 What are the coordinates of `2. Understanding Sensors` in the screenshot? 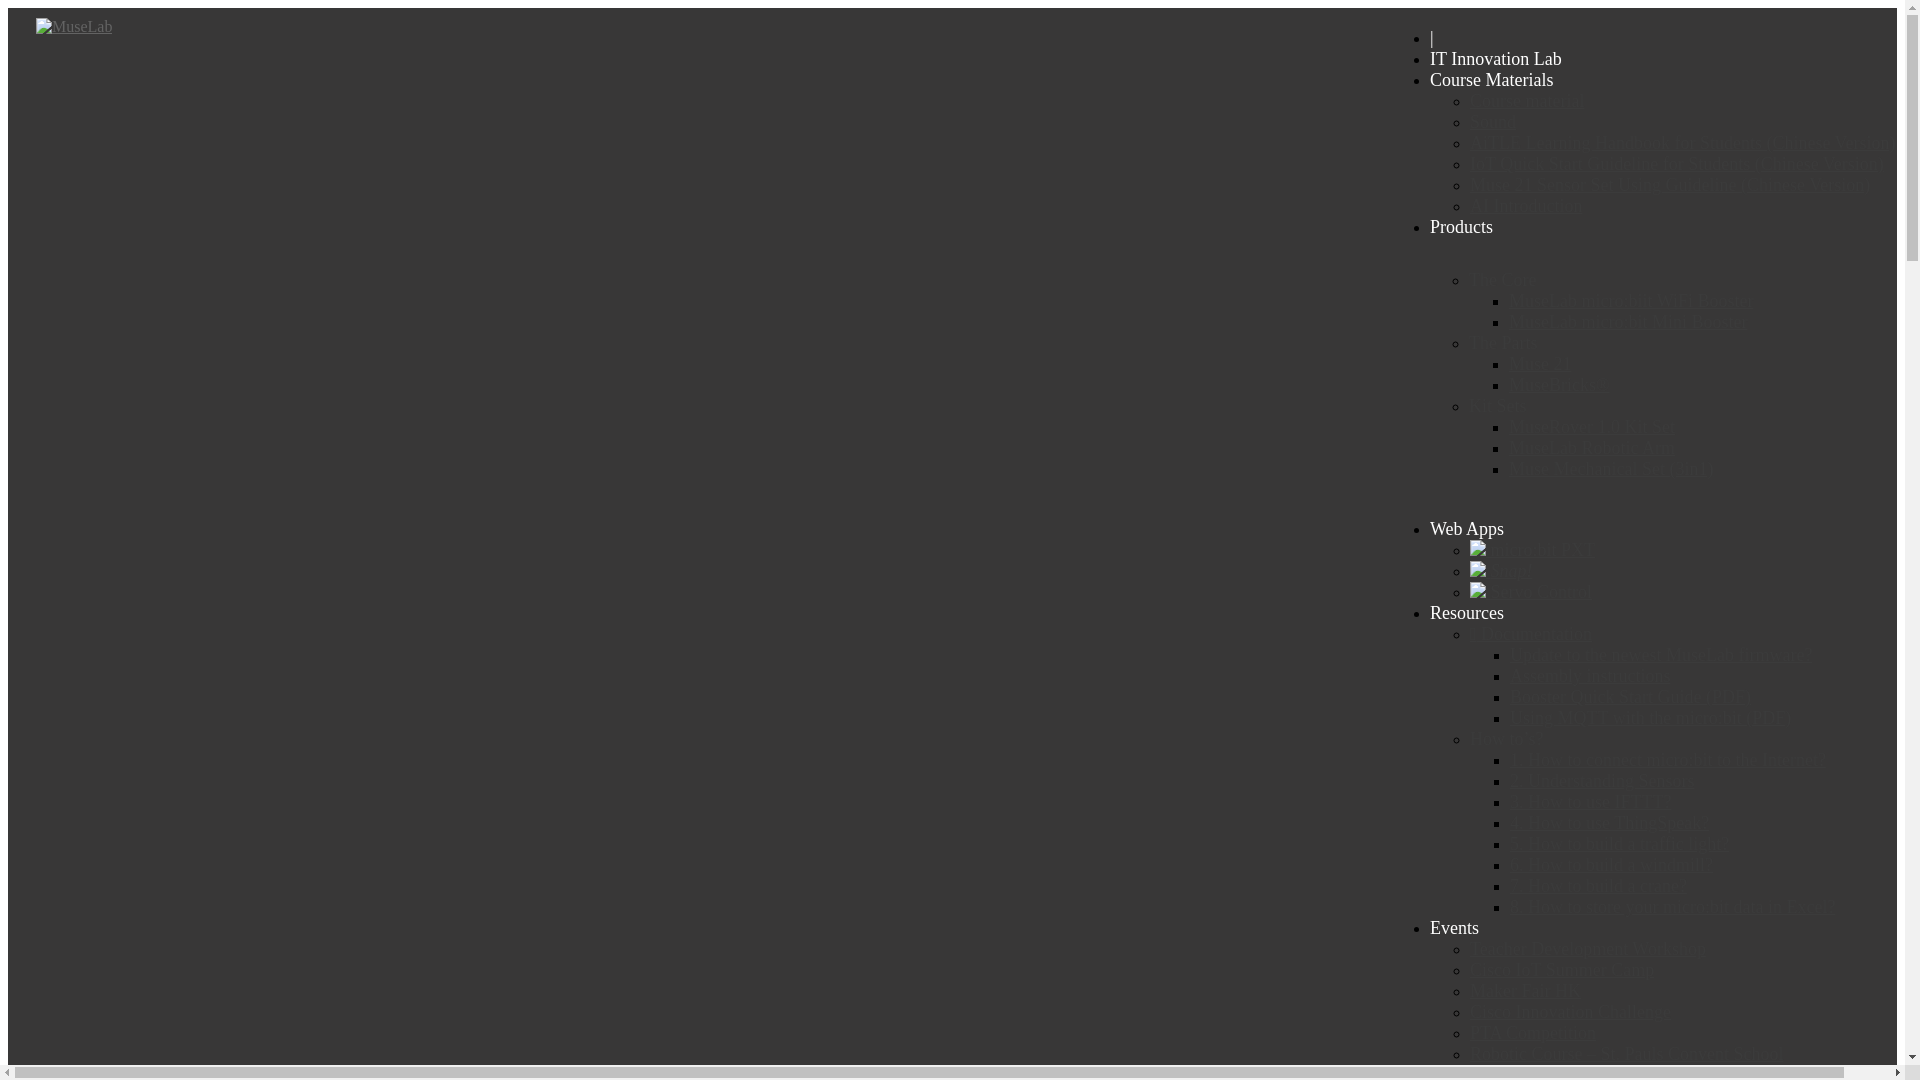 It's located at (1602, 781).